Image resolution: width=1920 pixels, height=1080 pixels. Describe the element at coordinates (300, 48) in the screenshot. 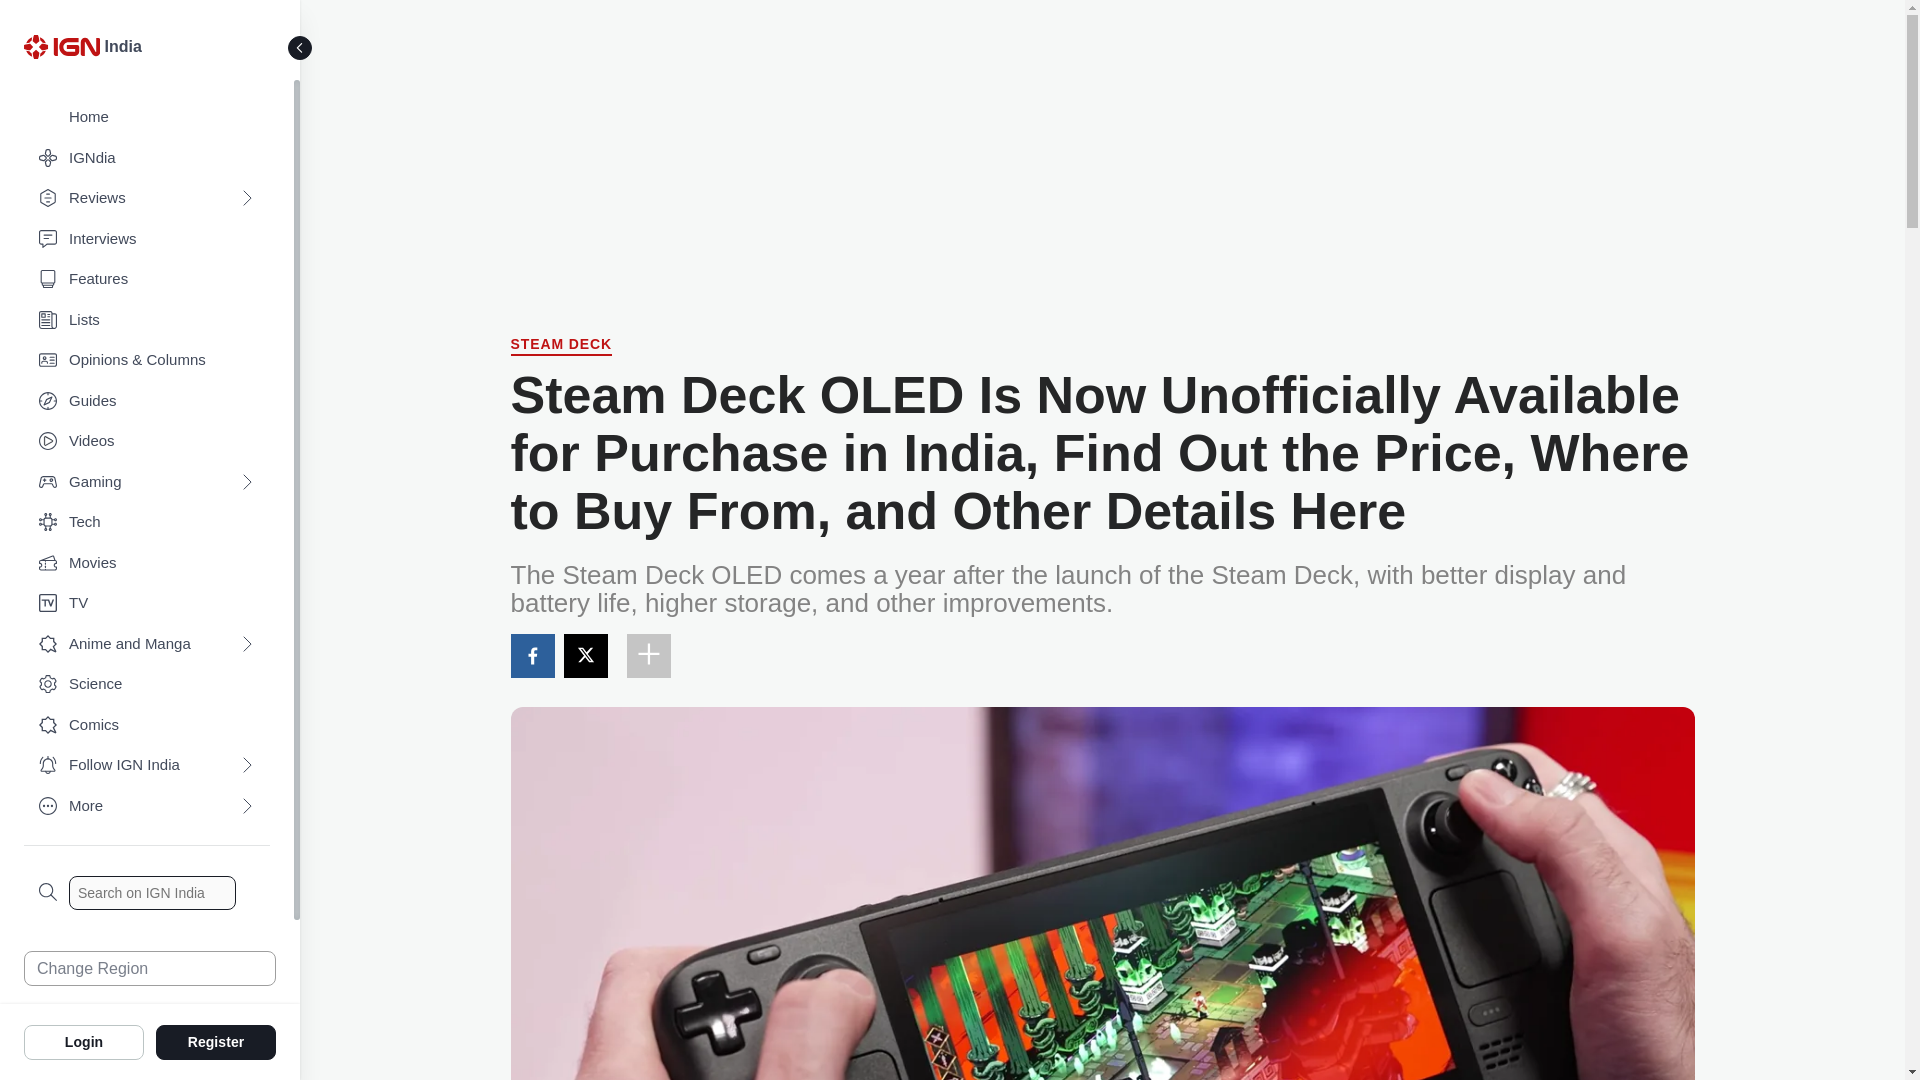

I see `Toggle Sidebar` at that location.